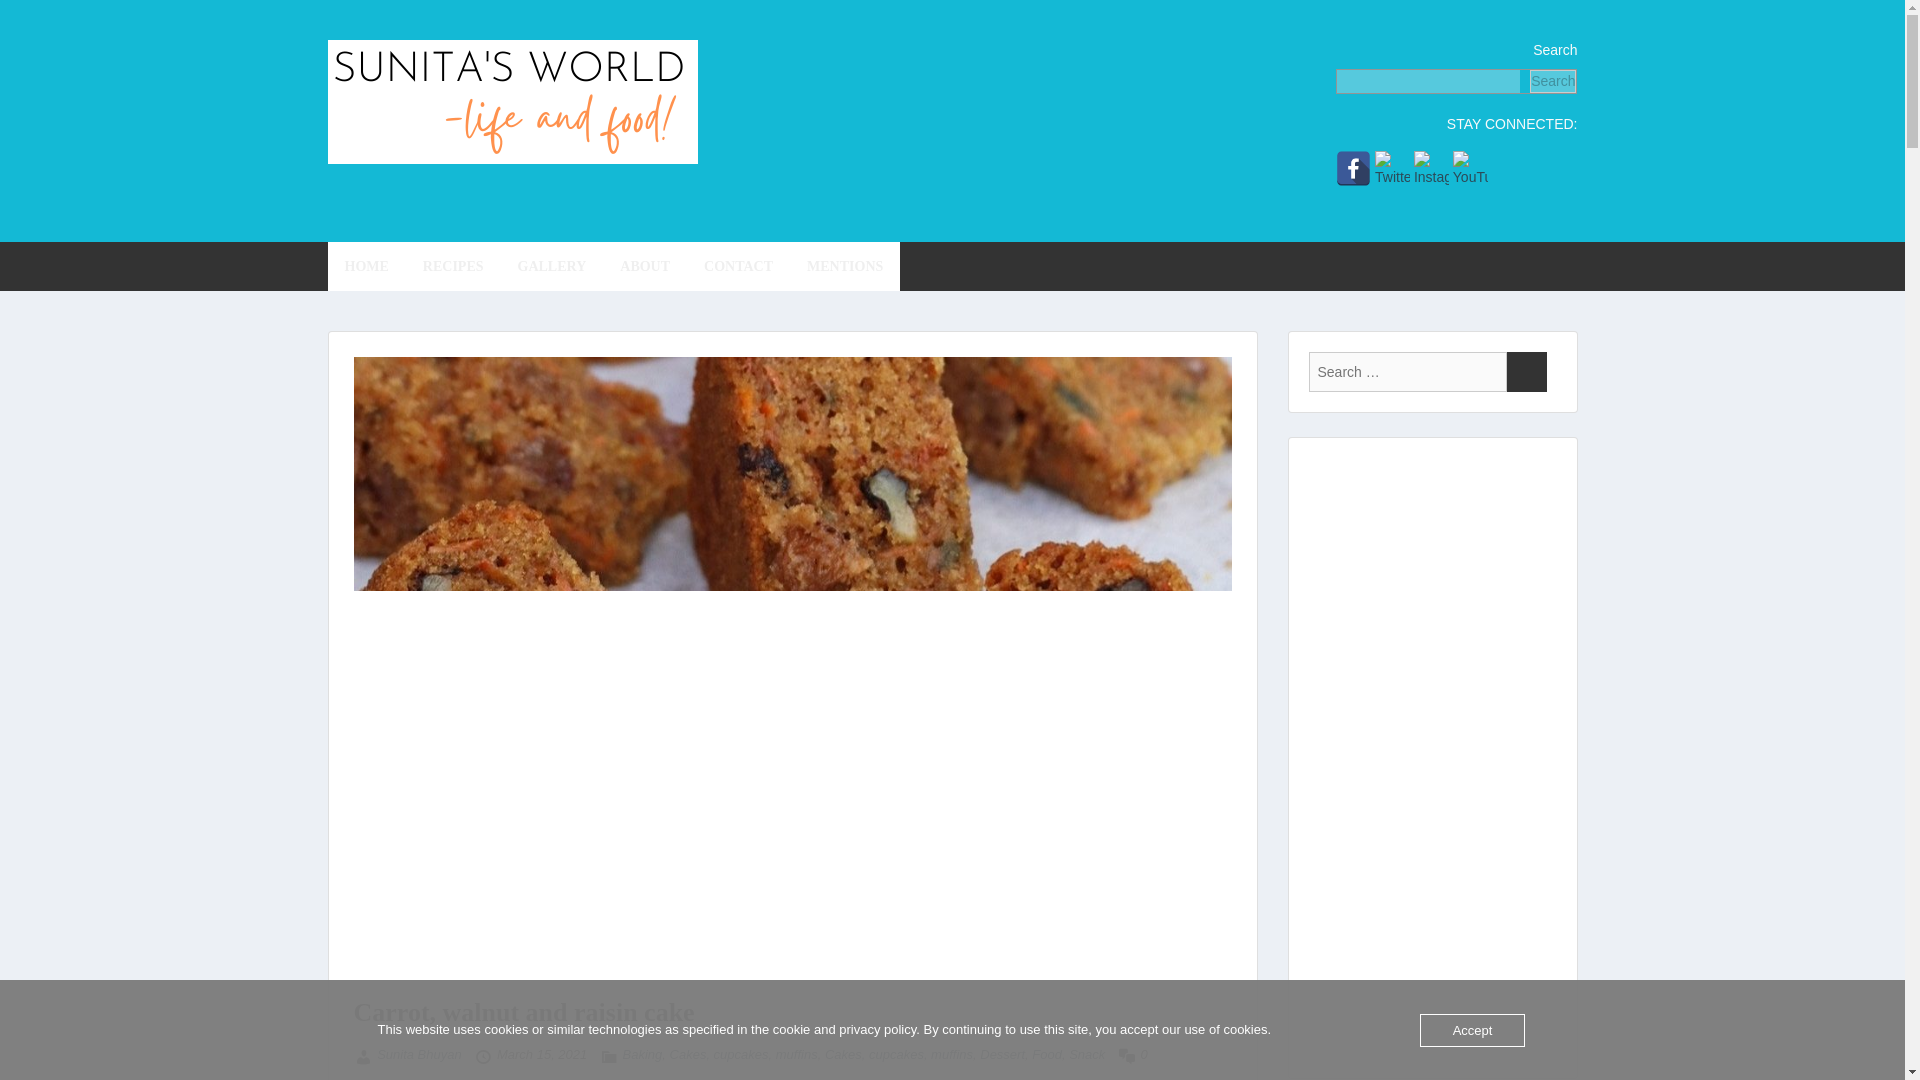 This screenshot has height=1080, width=1920. What do you see at coordinates (453, 266) in the screenshot?
I see `RECIPES` at bounding box center [453, 266].